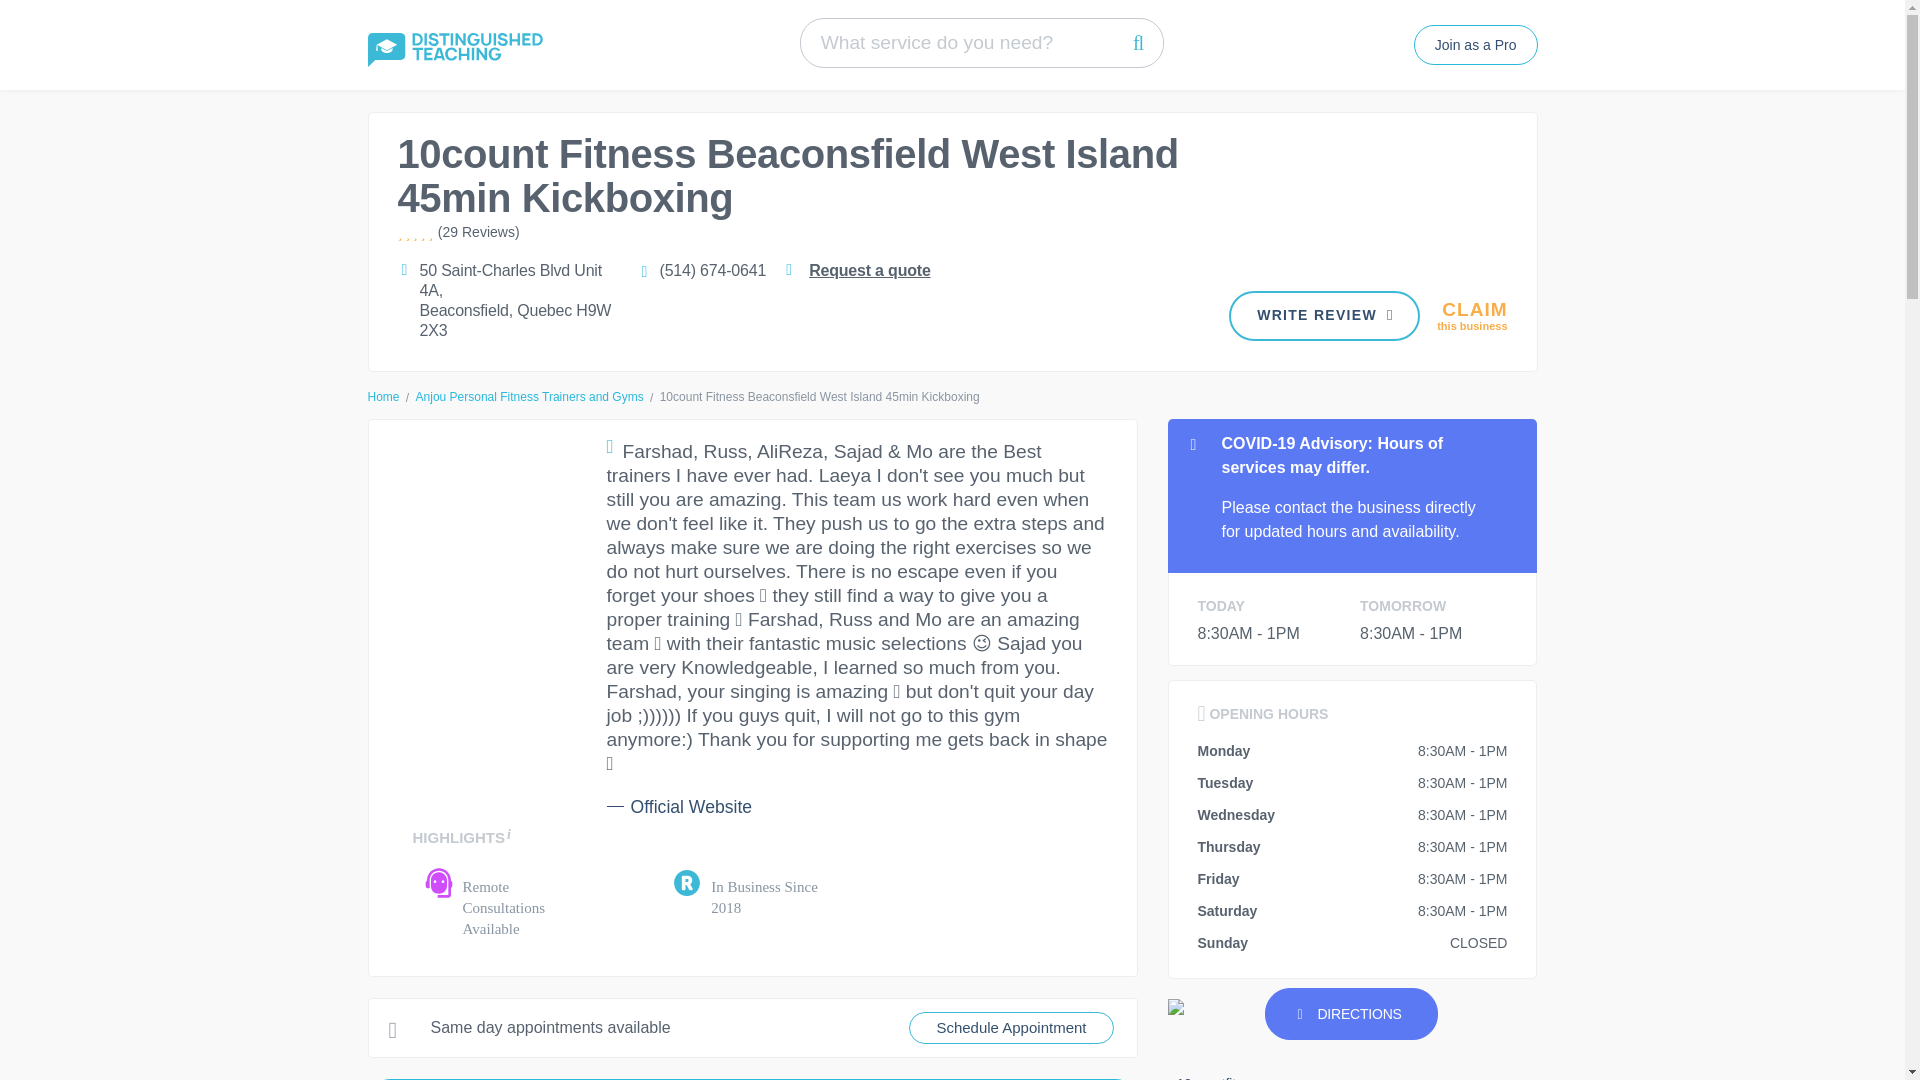 This screenshot has height=1080, width=1920. Describe the element at coordinates (1138, 42) in the screenshot. I see `Search` at that location.